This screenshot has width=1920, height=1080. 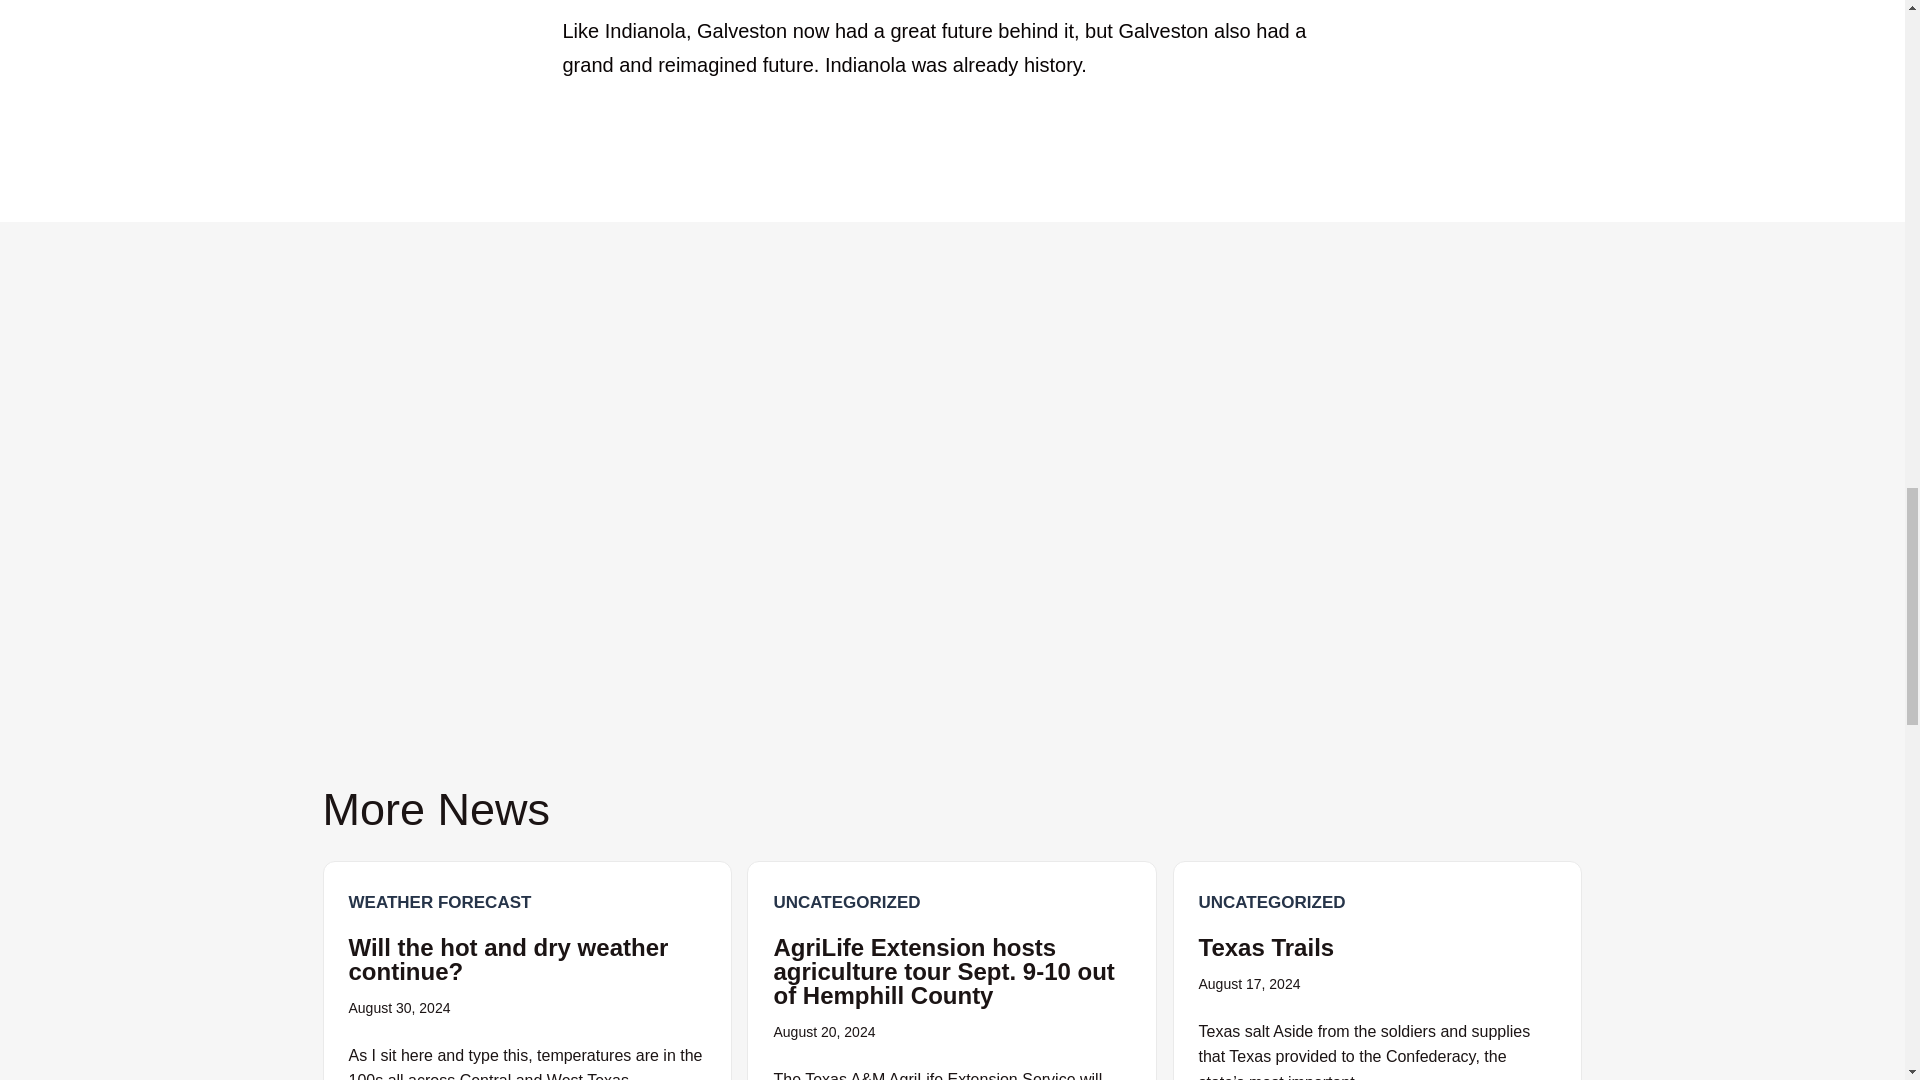 I want to click on View Box Content, so click(x=952, y=970).